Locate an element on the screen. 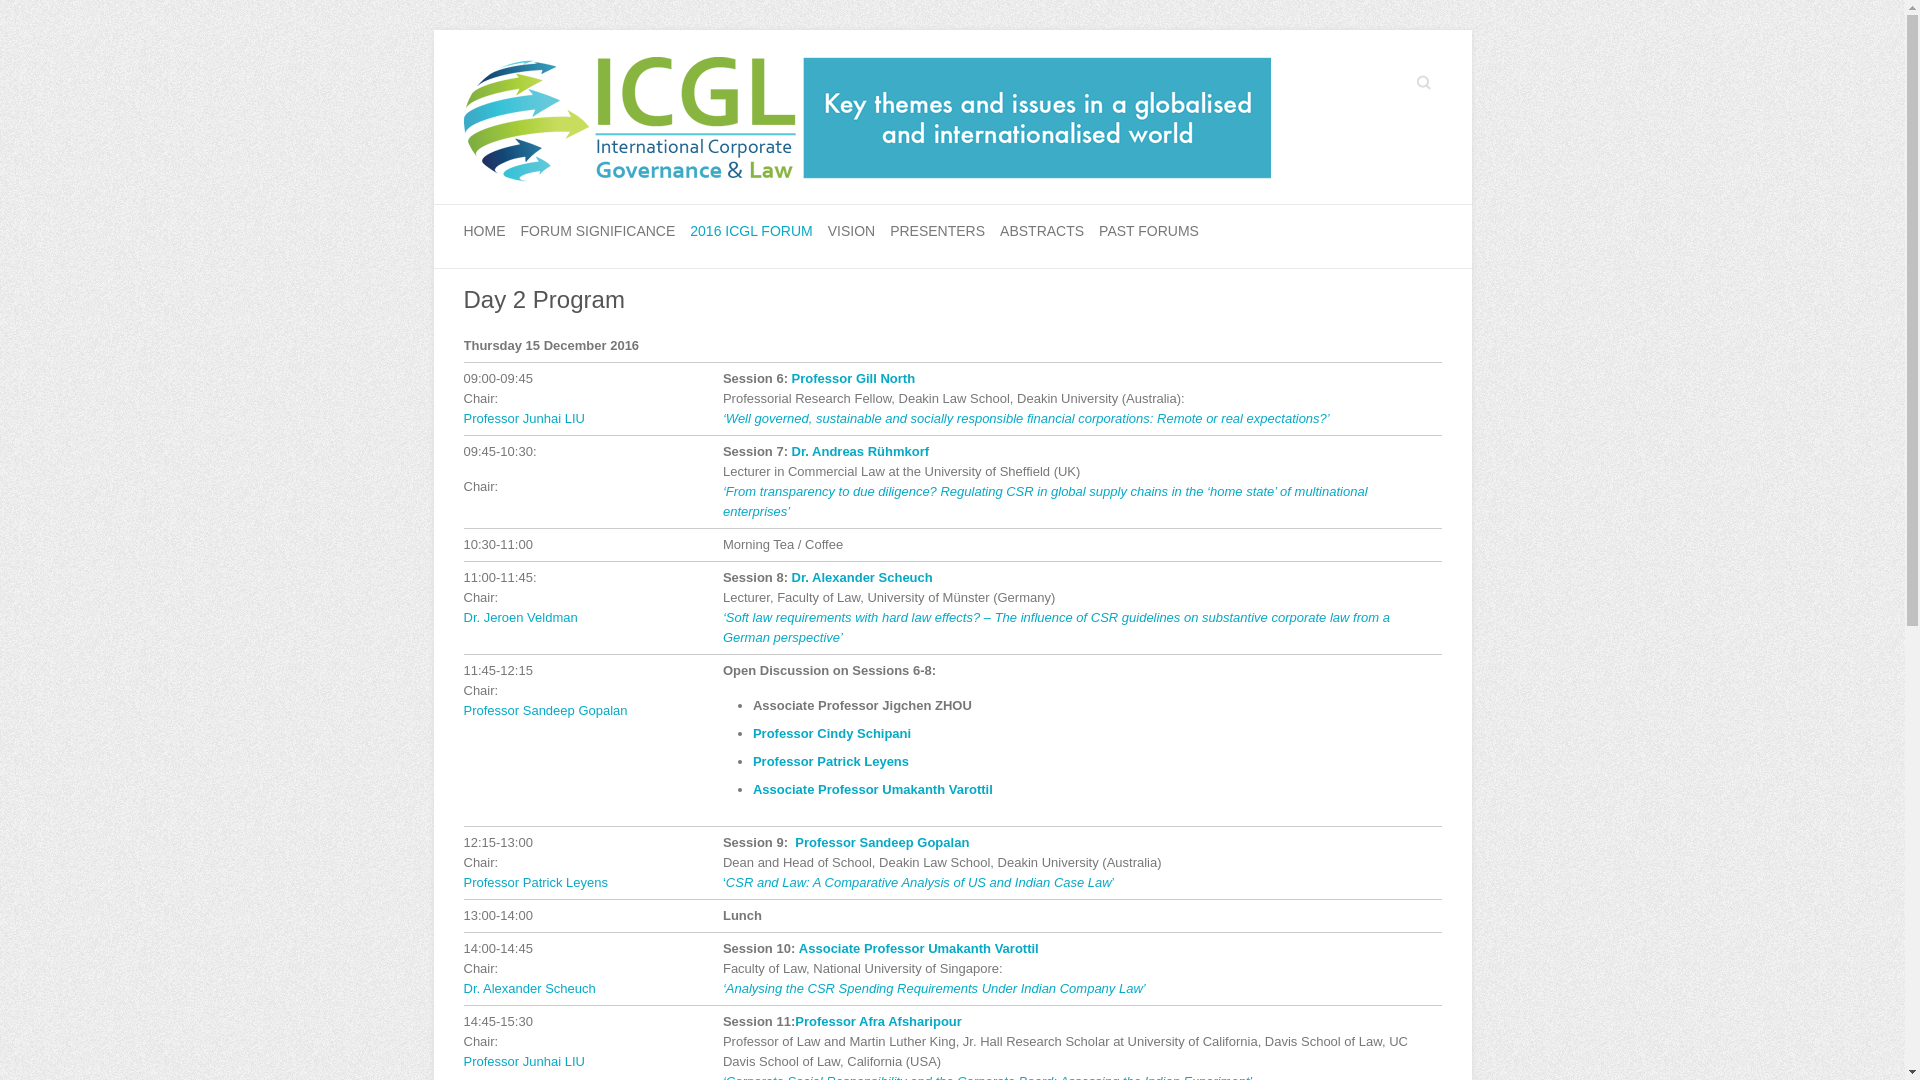 This screenshot has height=1080, width=1920. FORUM SIGNIFICANCE is located at coordinates (598, 232).